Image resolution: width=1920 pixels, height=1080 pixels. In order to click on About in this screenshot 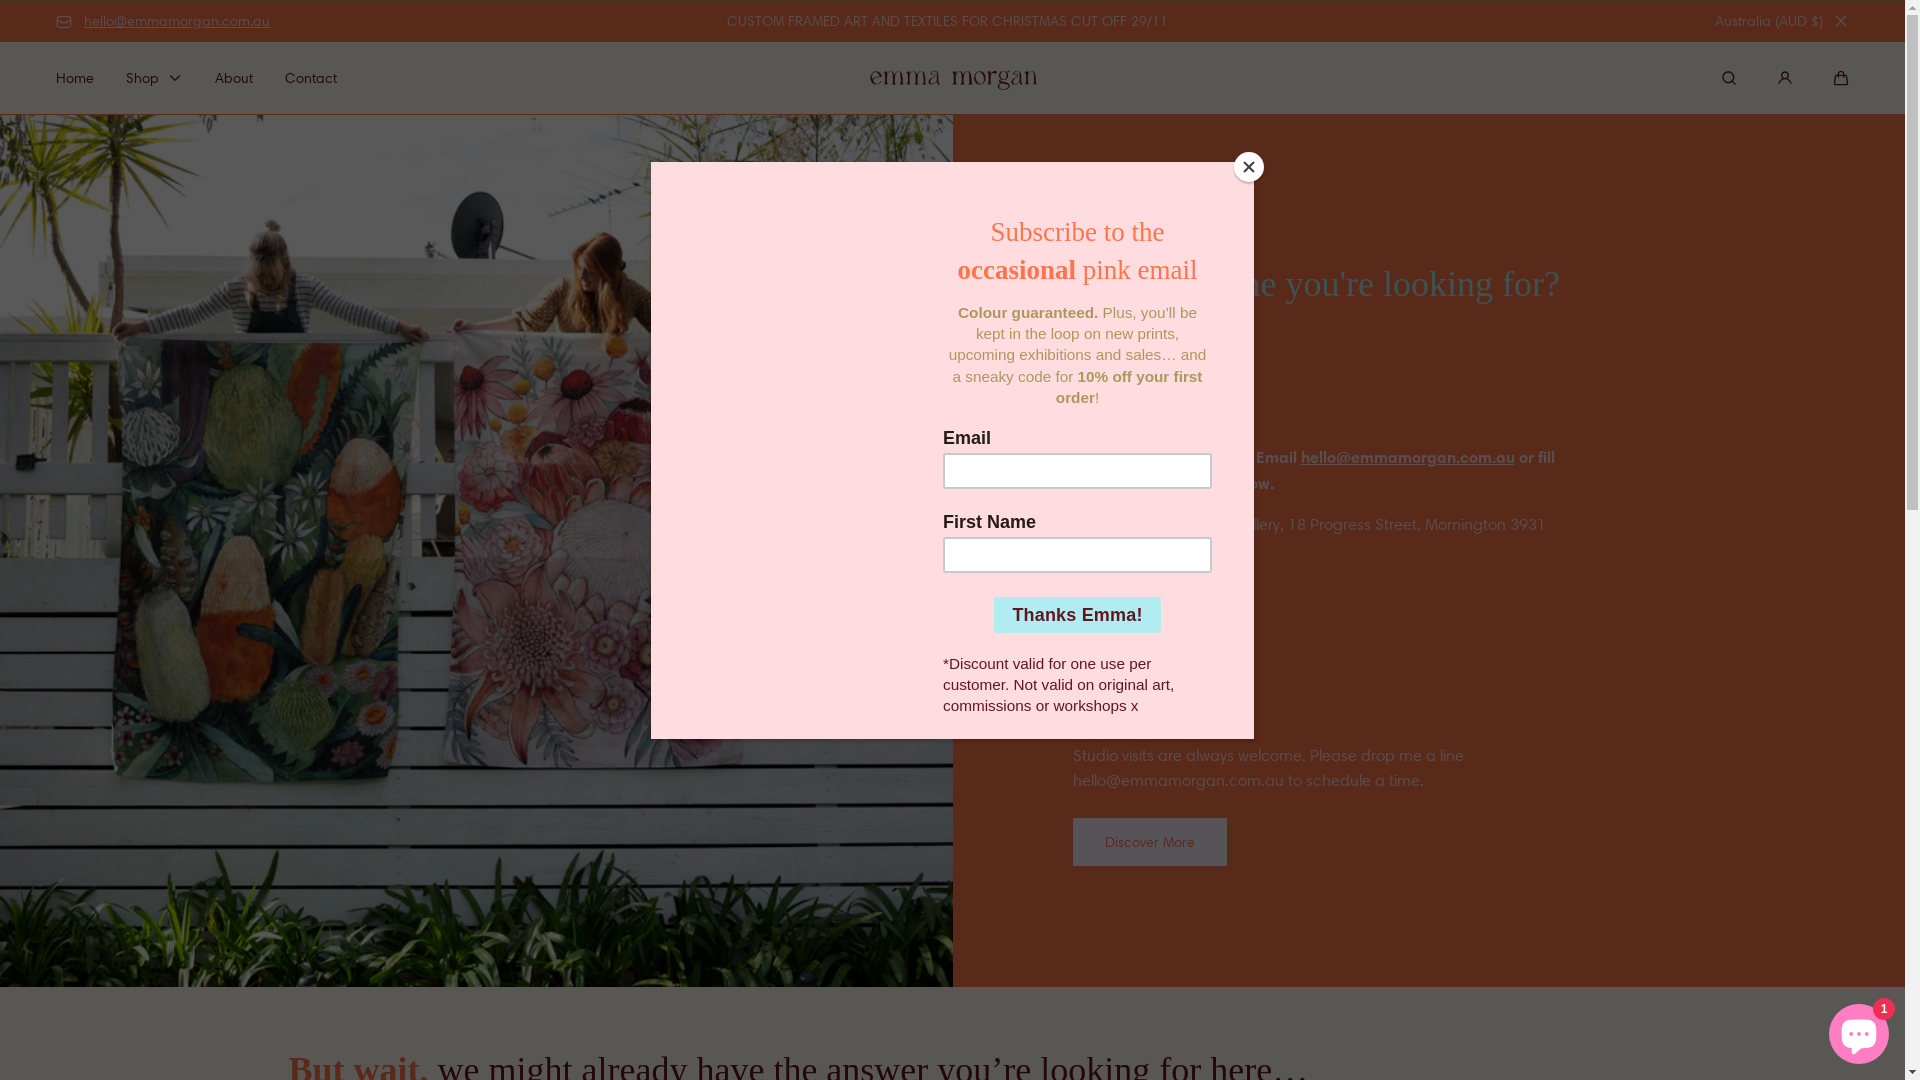, I will do `click(234, 78)`.